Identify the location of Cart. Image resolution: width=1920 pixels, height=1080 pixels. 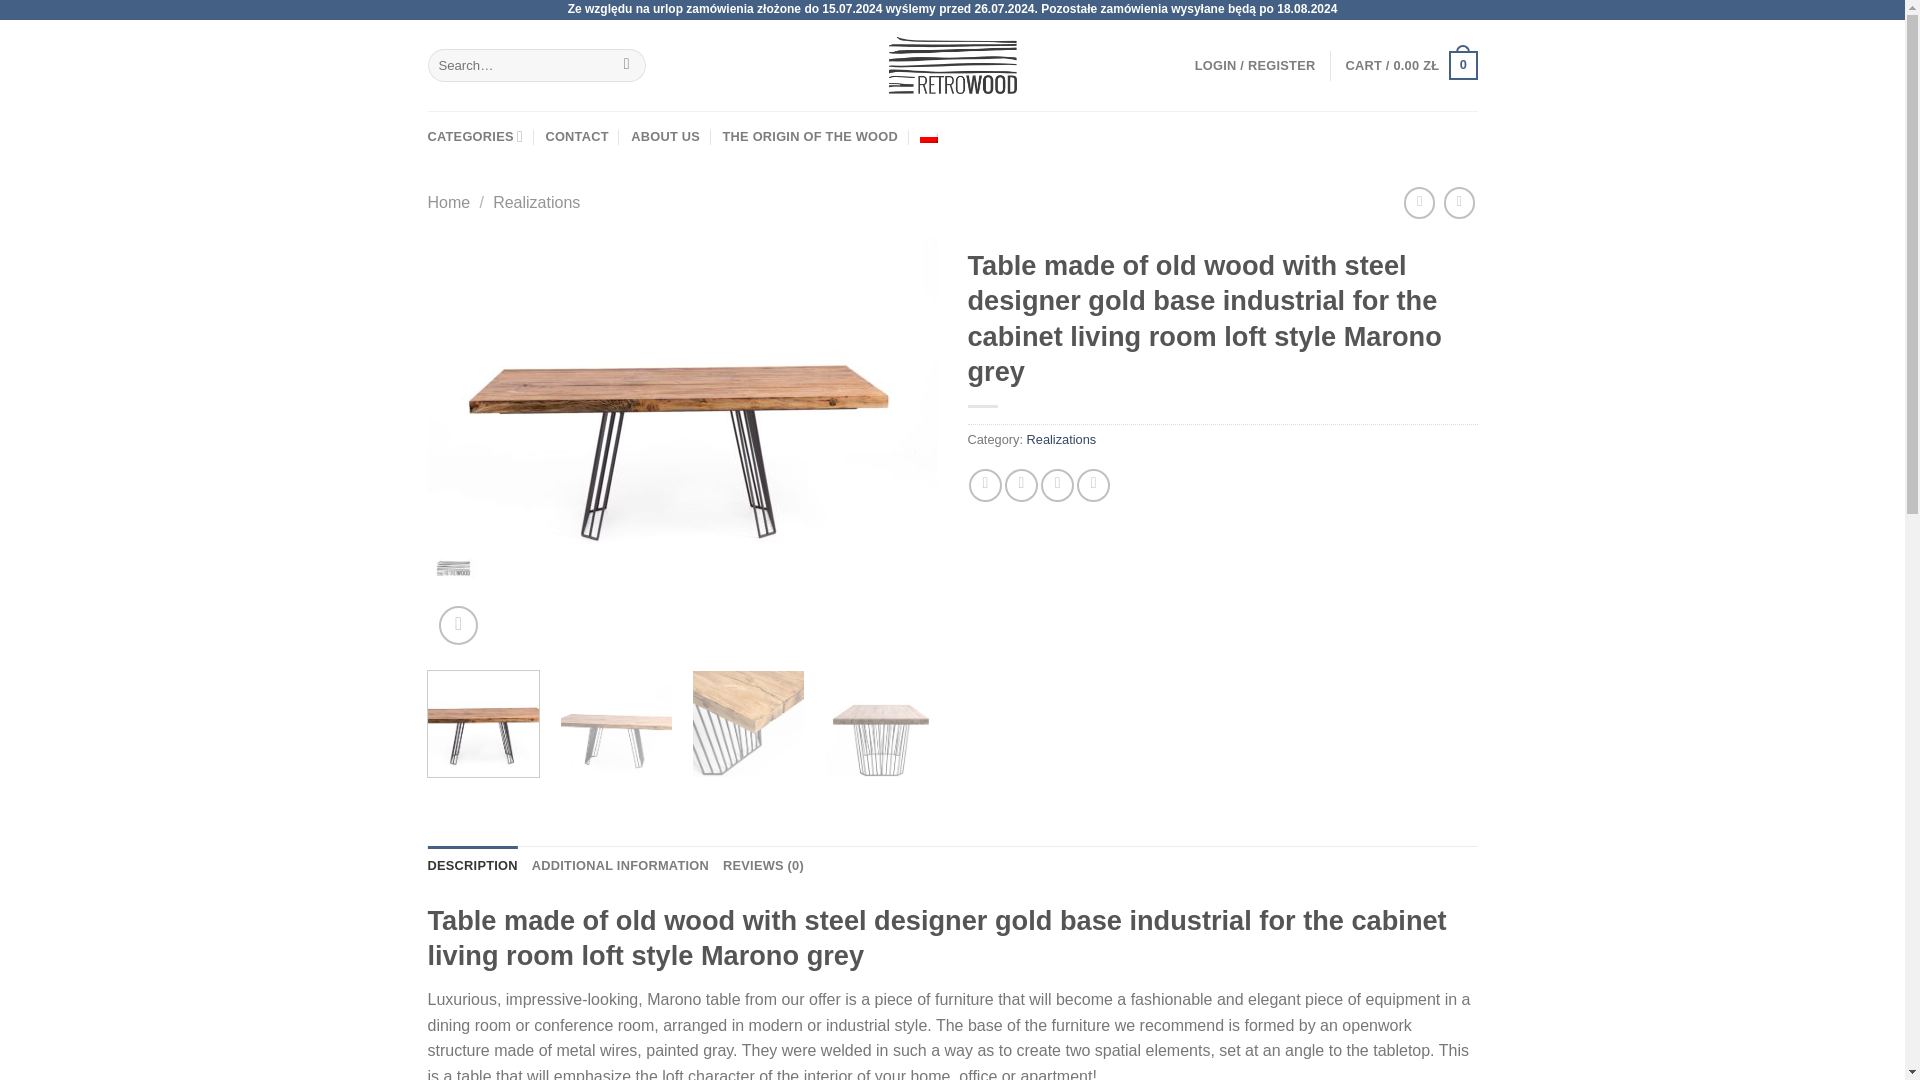
(1410, 65).